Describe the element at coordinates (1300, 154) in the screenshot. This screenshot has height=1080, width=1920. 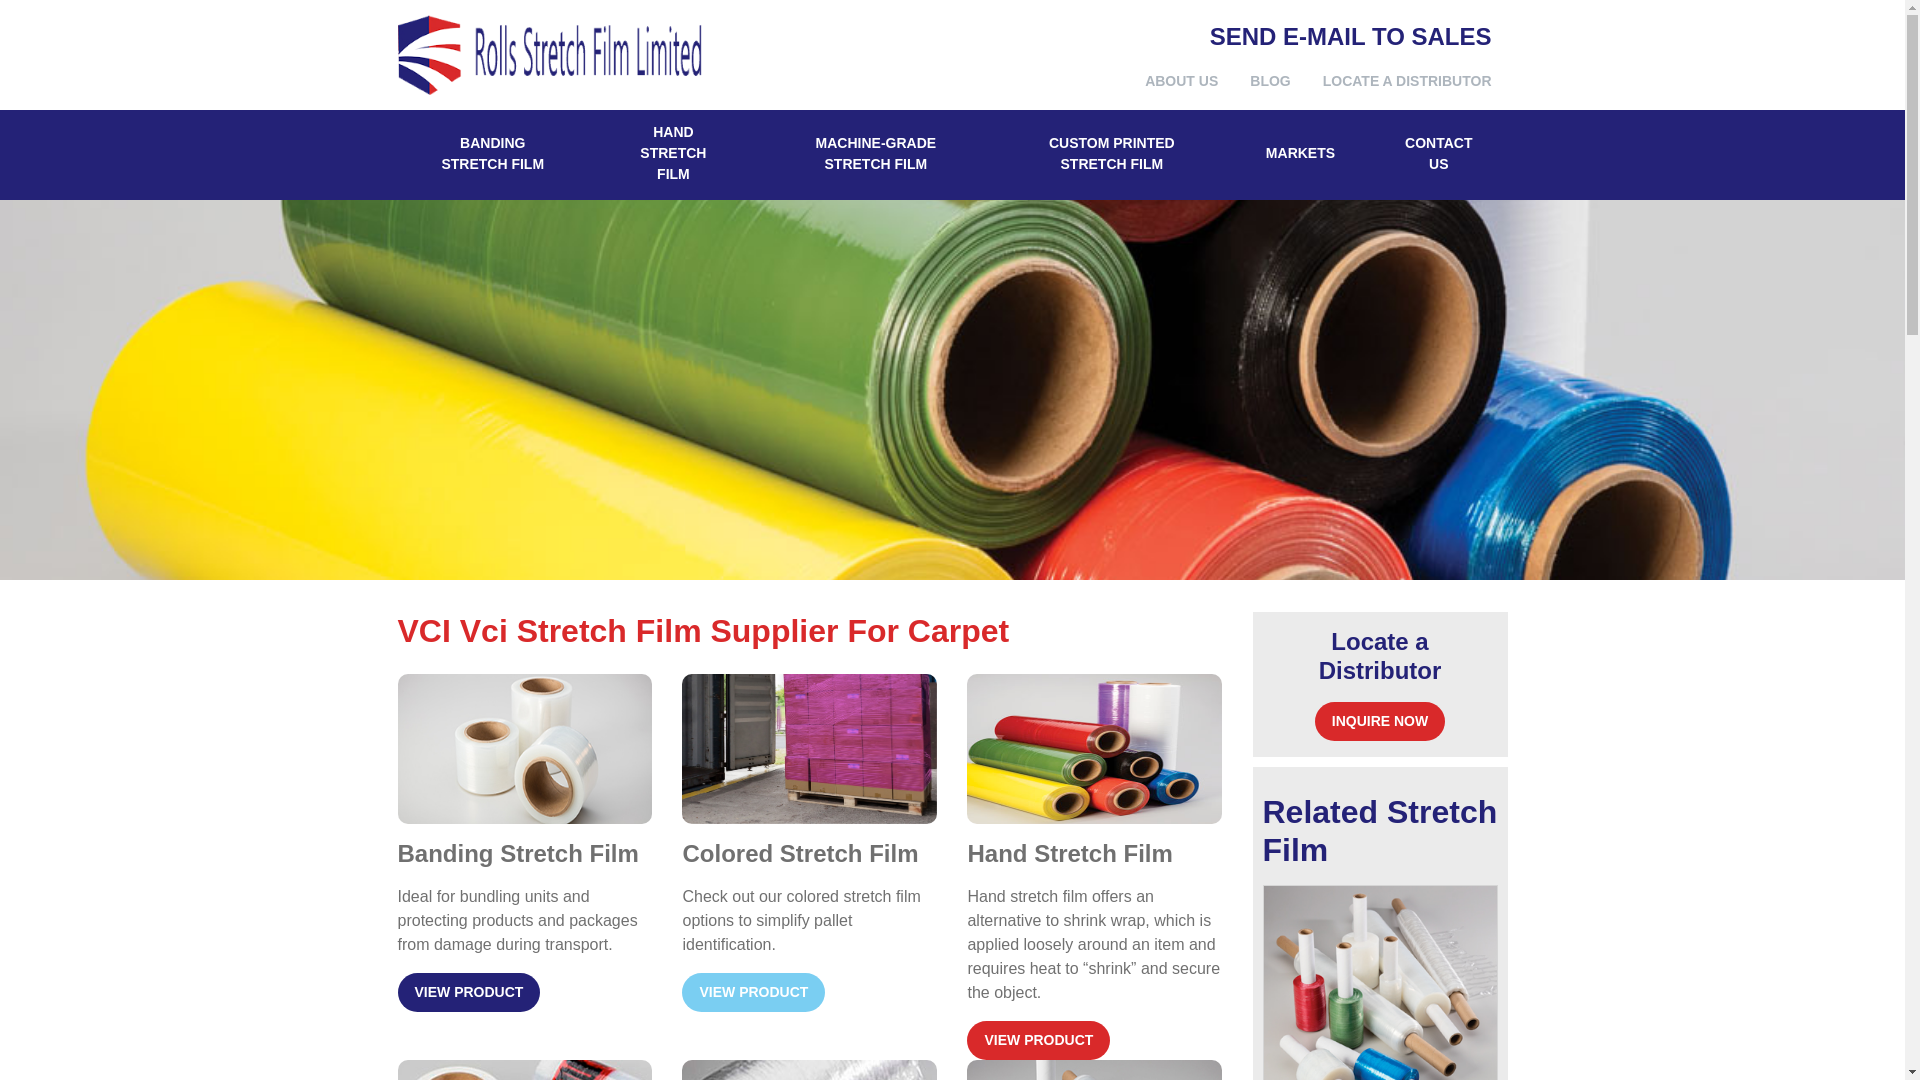
I see `Markets` at that location.